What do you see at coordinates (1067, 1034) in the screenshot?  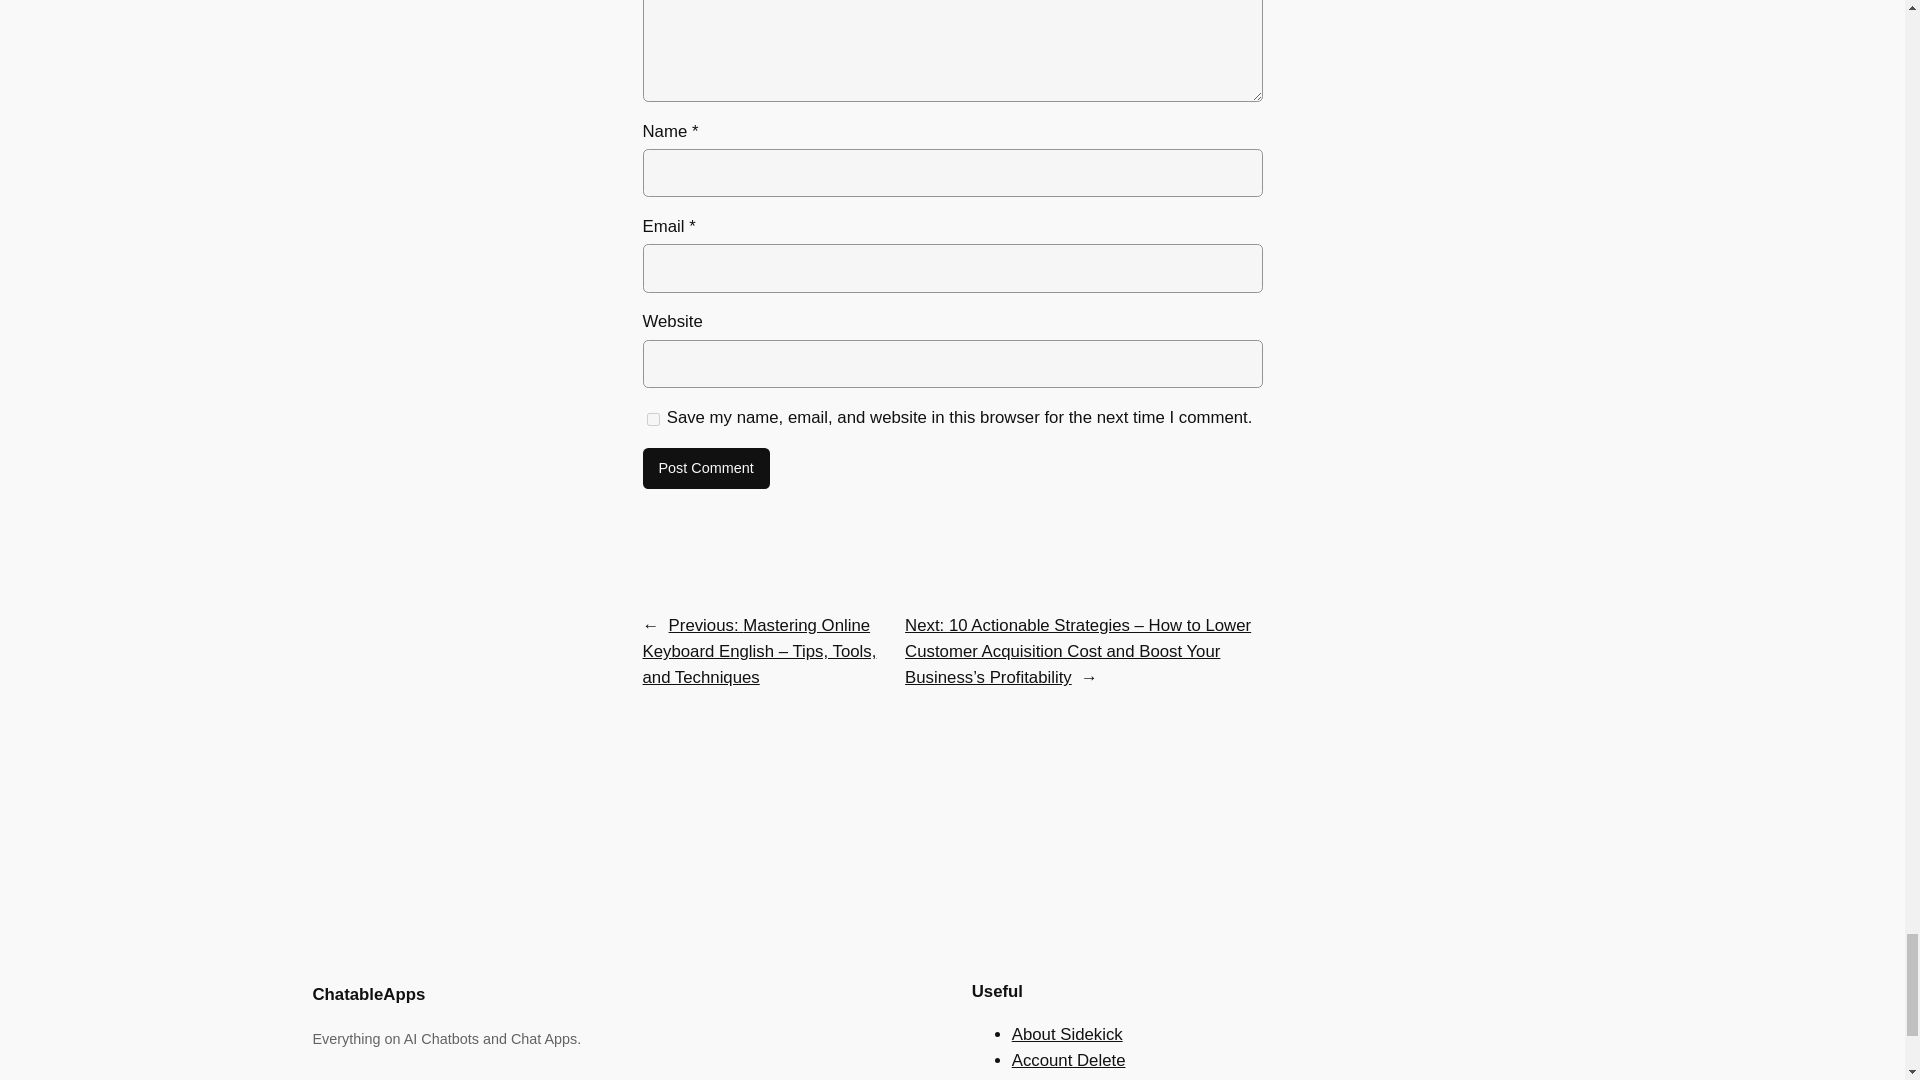 I see `About Sidekick` at bounding box center [1067, 1034].